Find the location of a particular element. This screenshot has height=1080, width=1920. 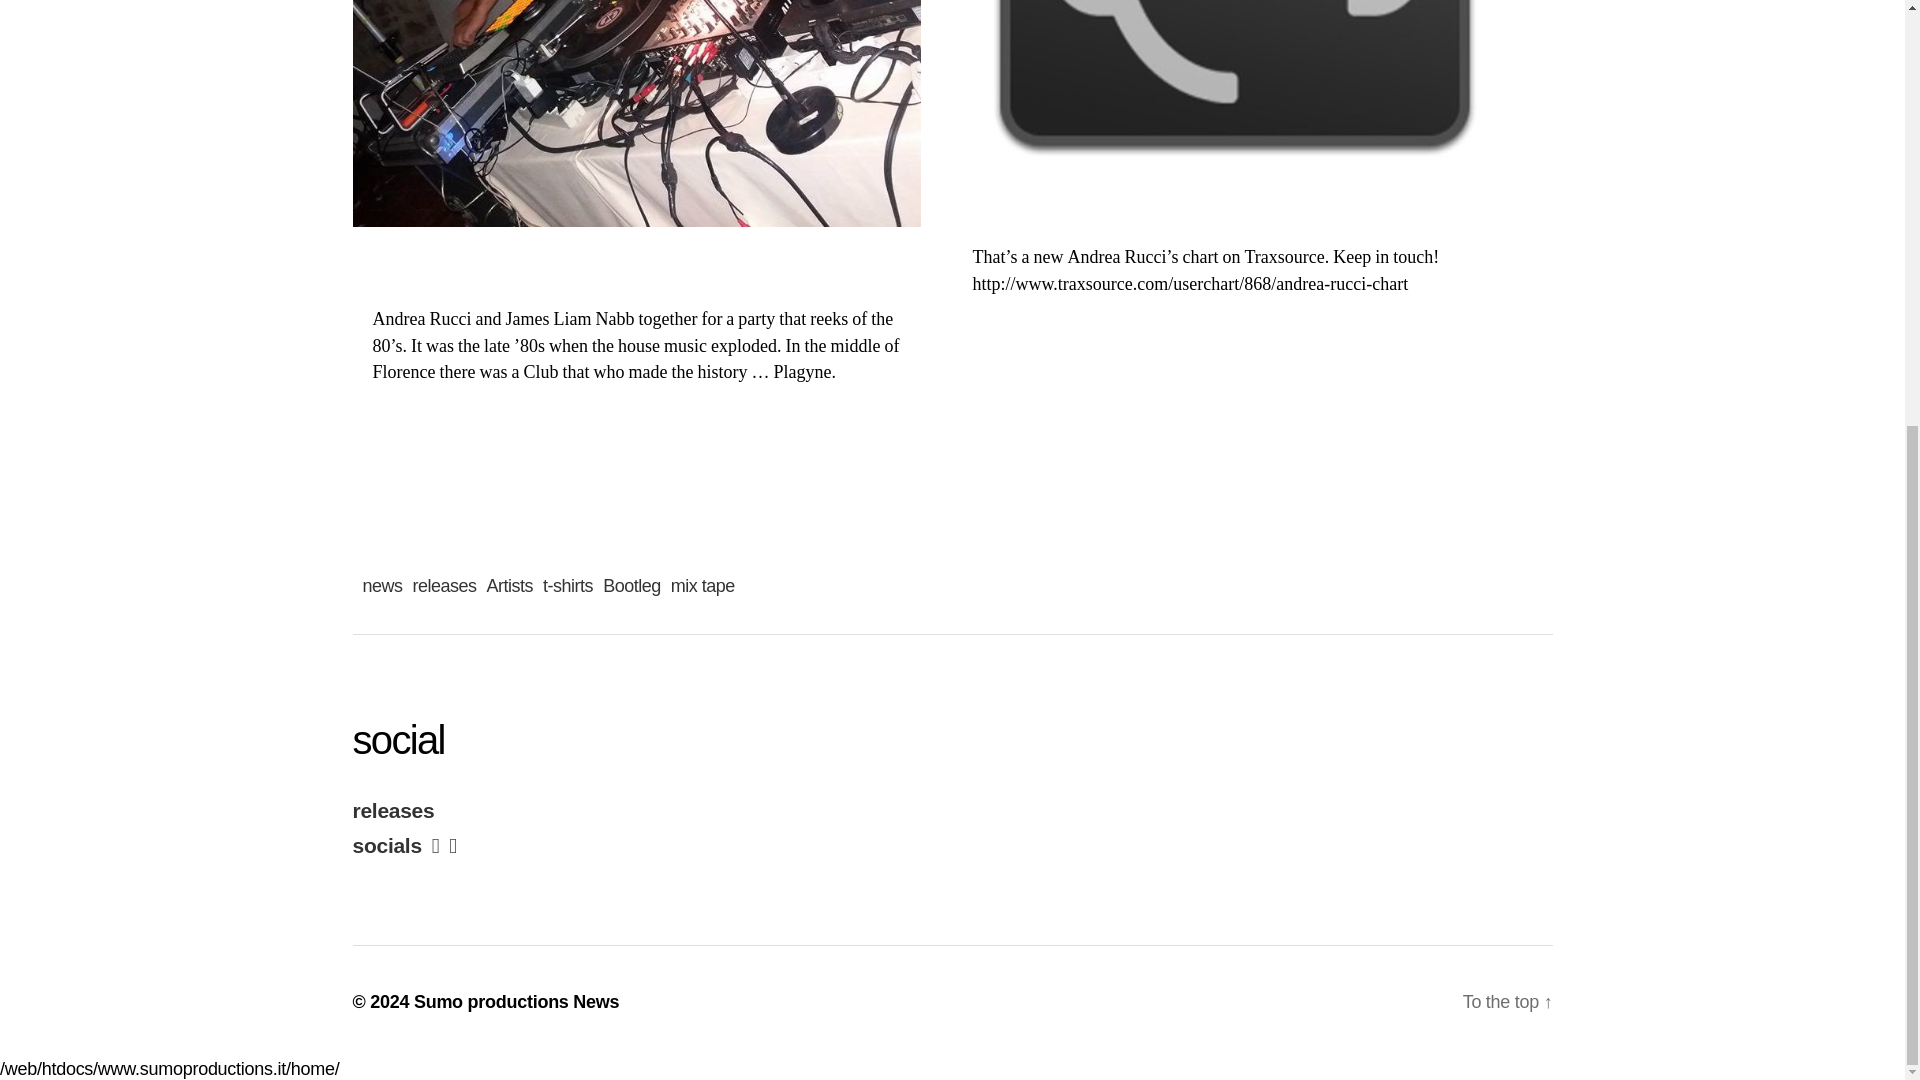

releases is located at coordinates (444, 586).